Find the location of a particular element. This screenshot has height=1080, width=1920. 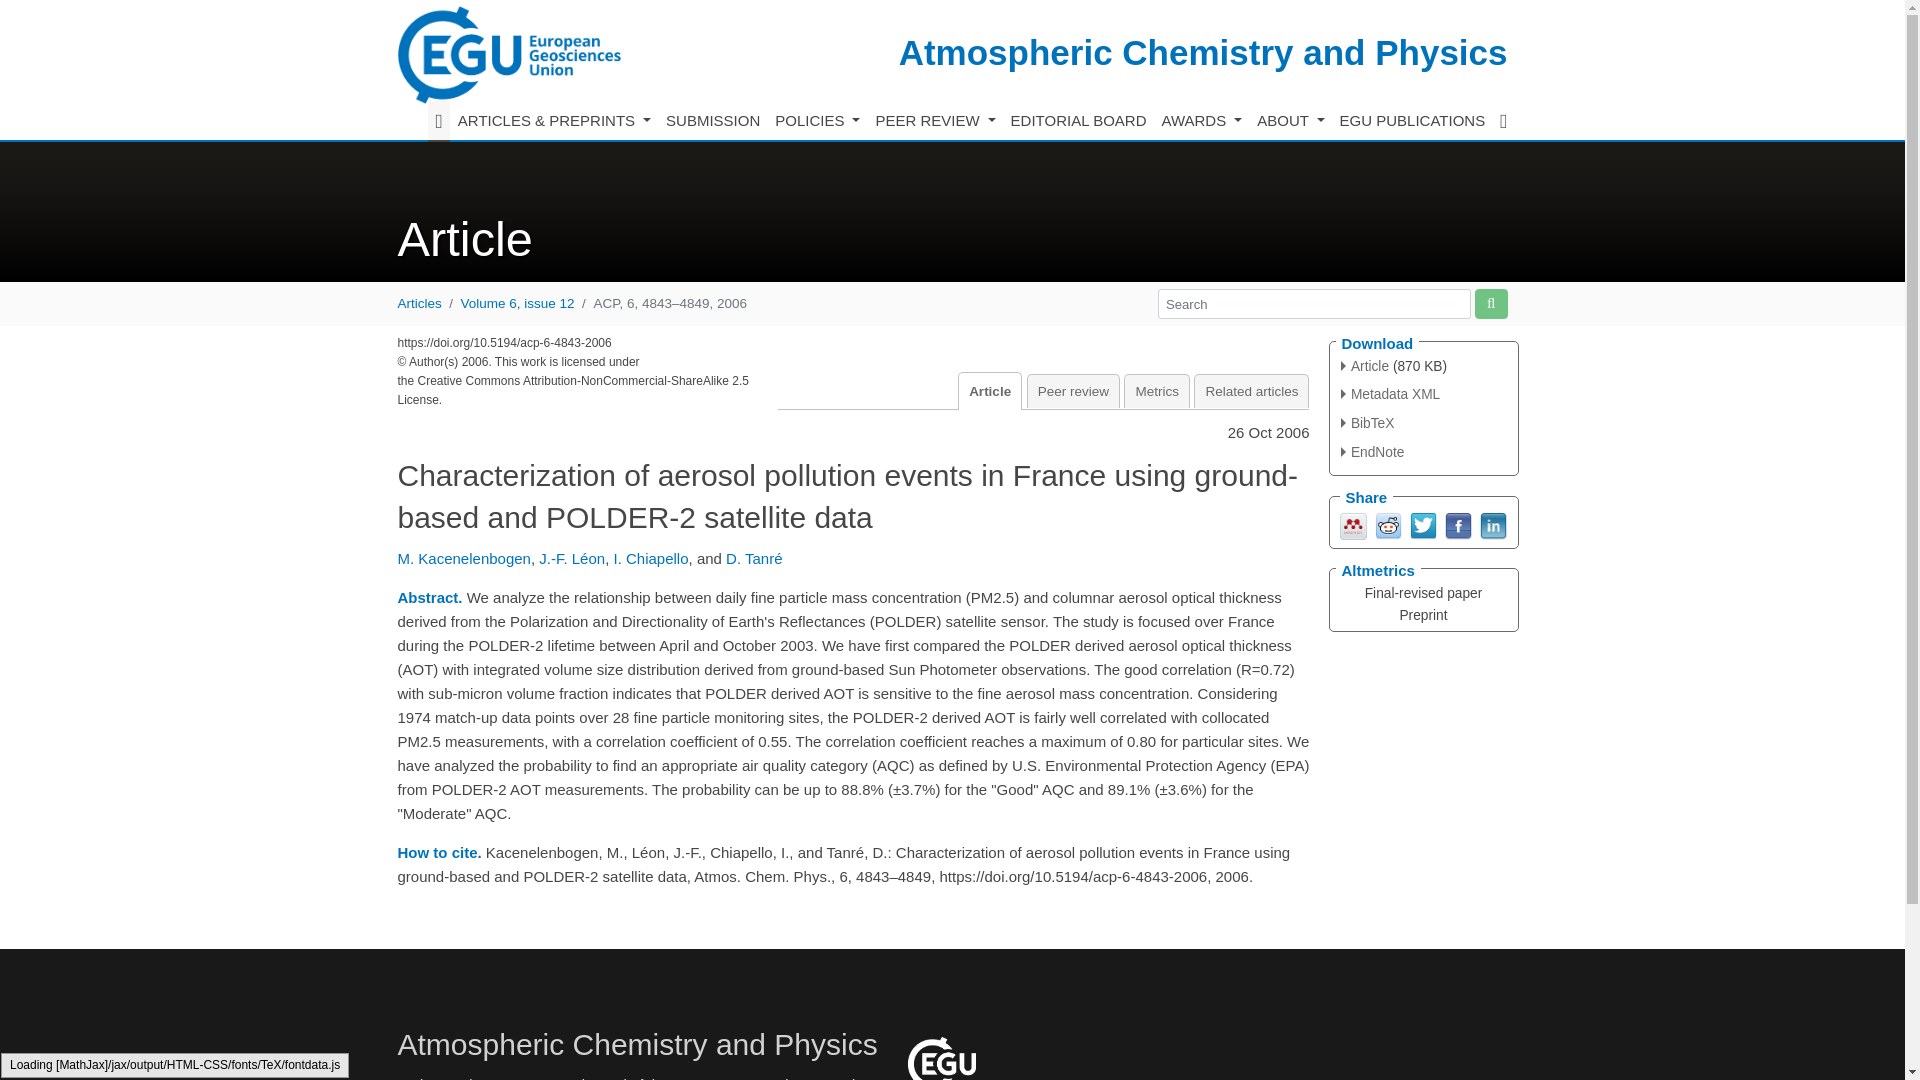

Mendeley is located at coordinates (1354, 524).